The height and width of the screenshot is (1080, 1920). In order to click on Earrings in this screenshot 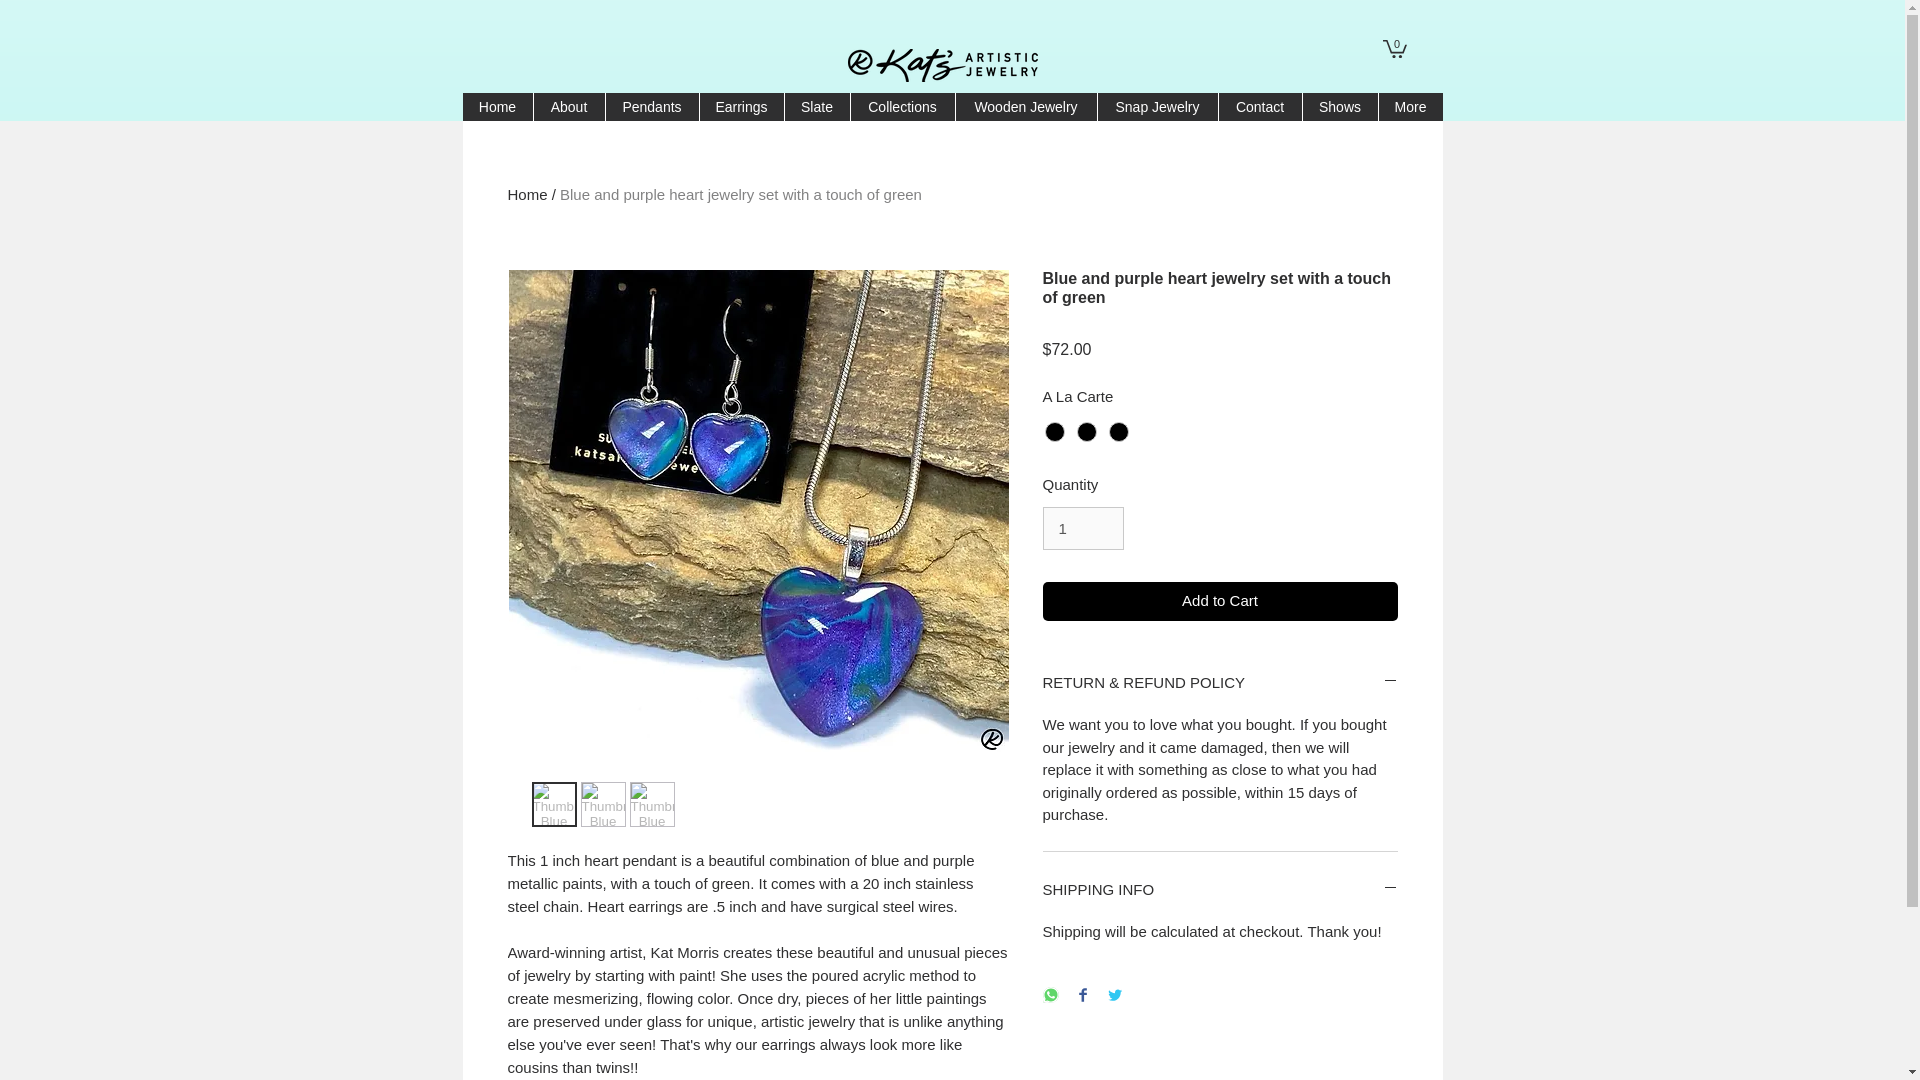, I will do `click(740, 106)`.